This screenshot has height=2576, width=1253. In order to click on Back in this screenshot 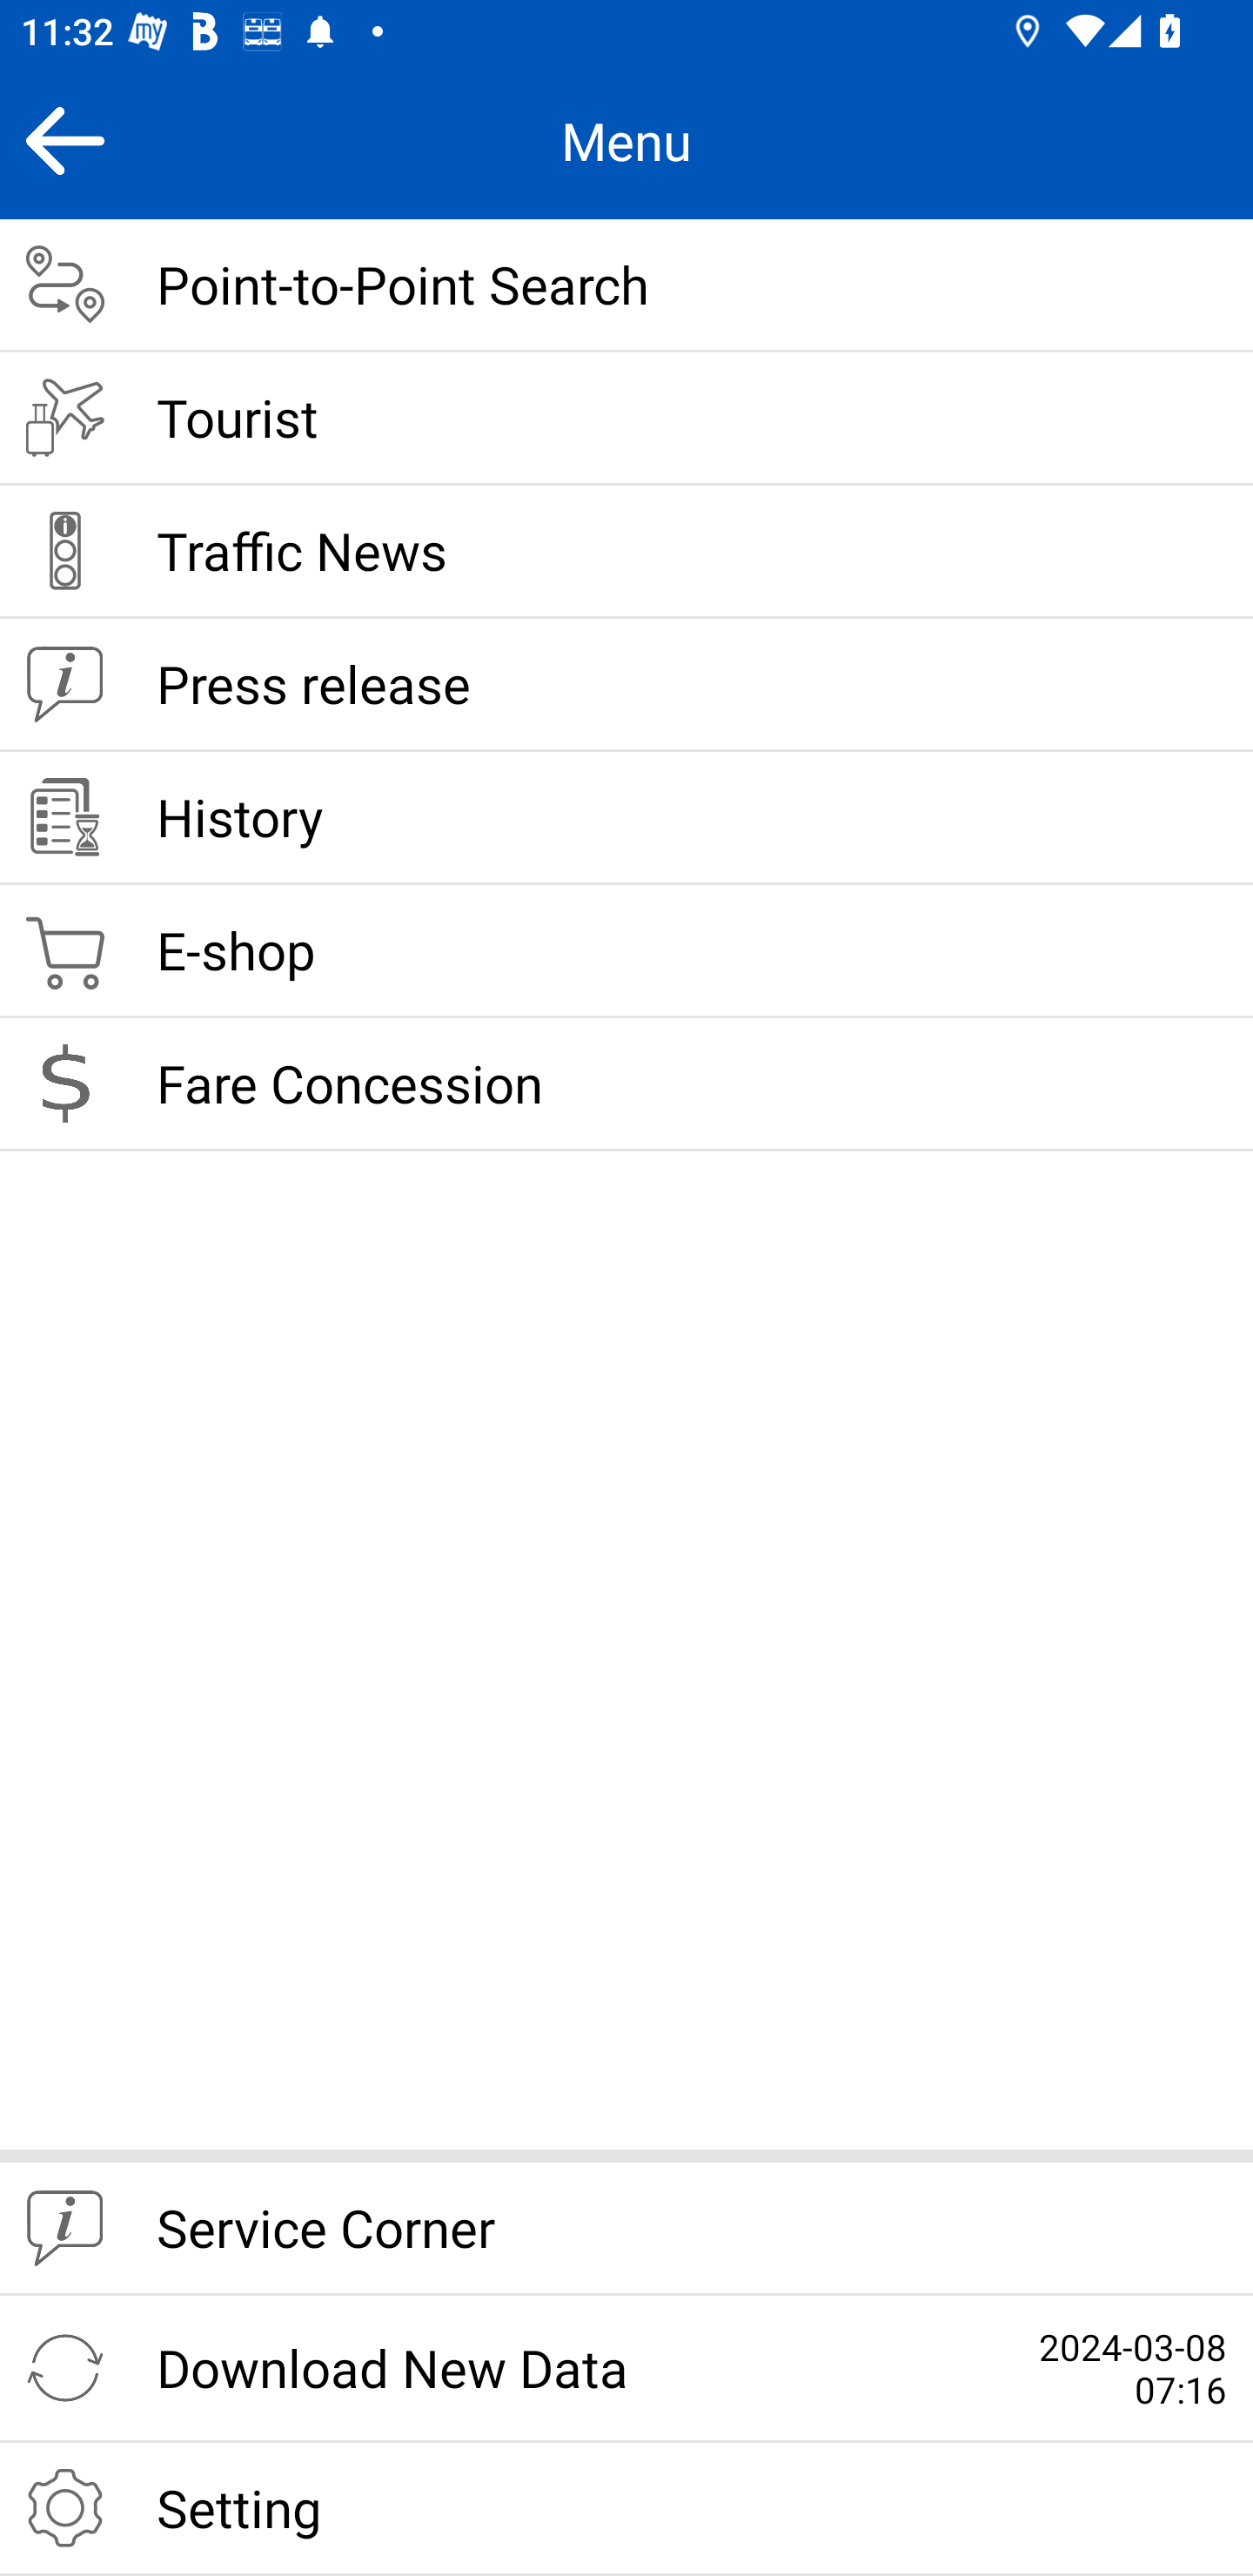, I will do `click(64, 140)`.